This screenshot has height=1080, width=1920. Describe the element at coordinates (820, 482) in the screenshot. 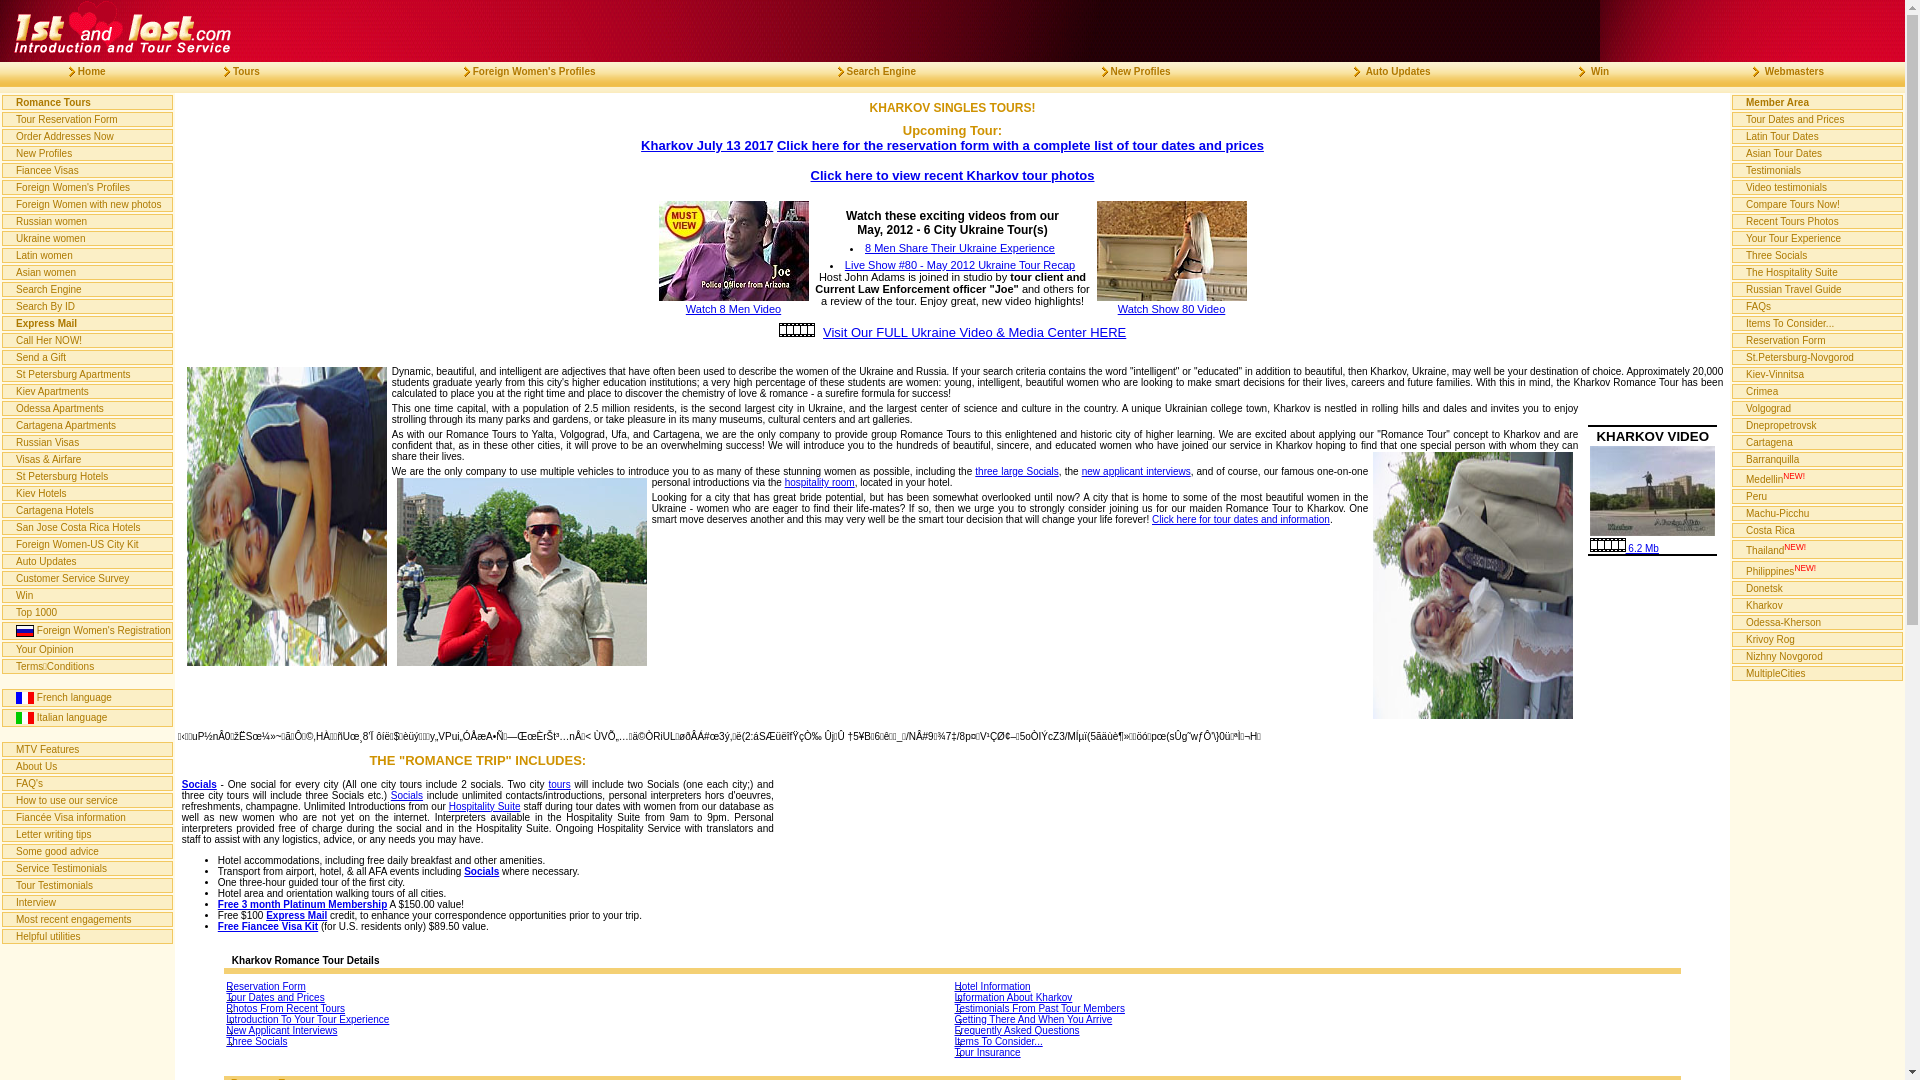

I see `hospitality room` at that location.